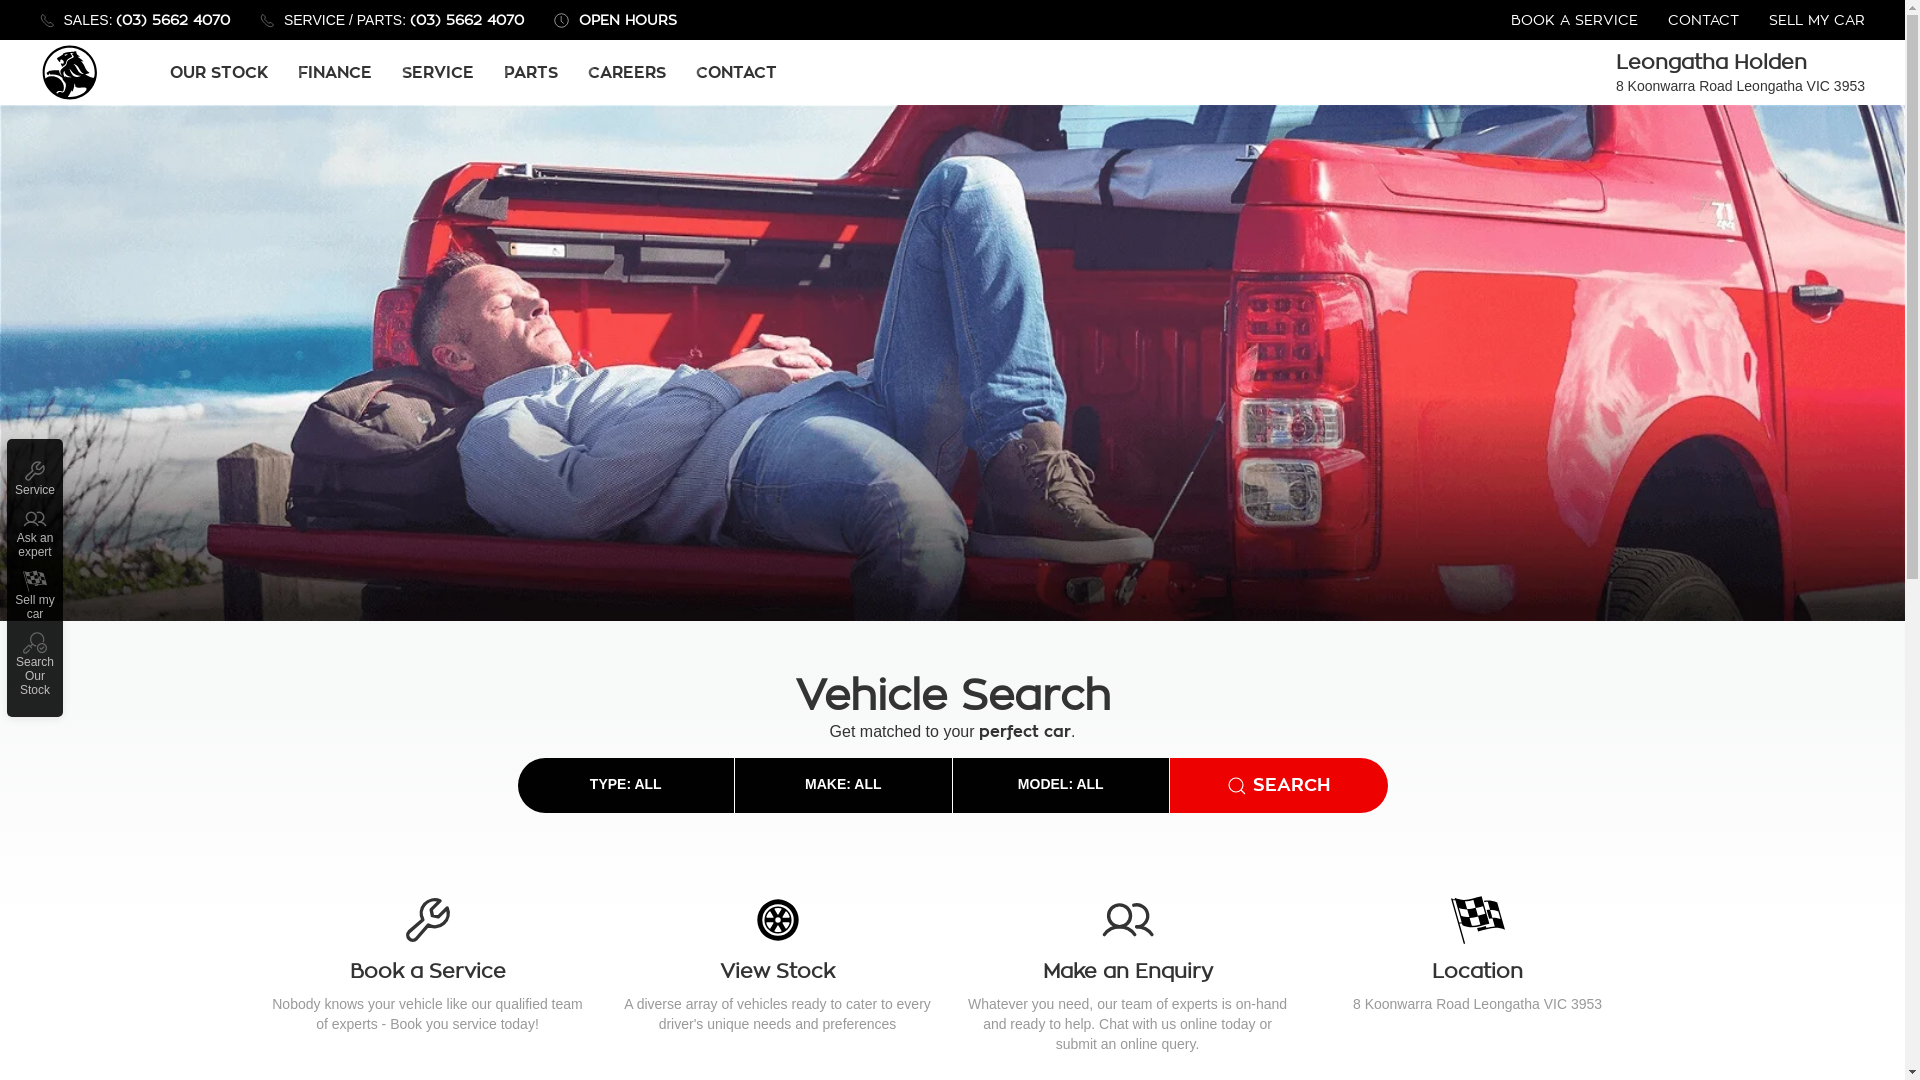 The image size is (1920, 1080). I want to click on TYPE: ALL, so click(627, 840).